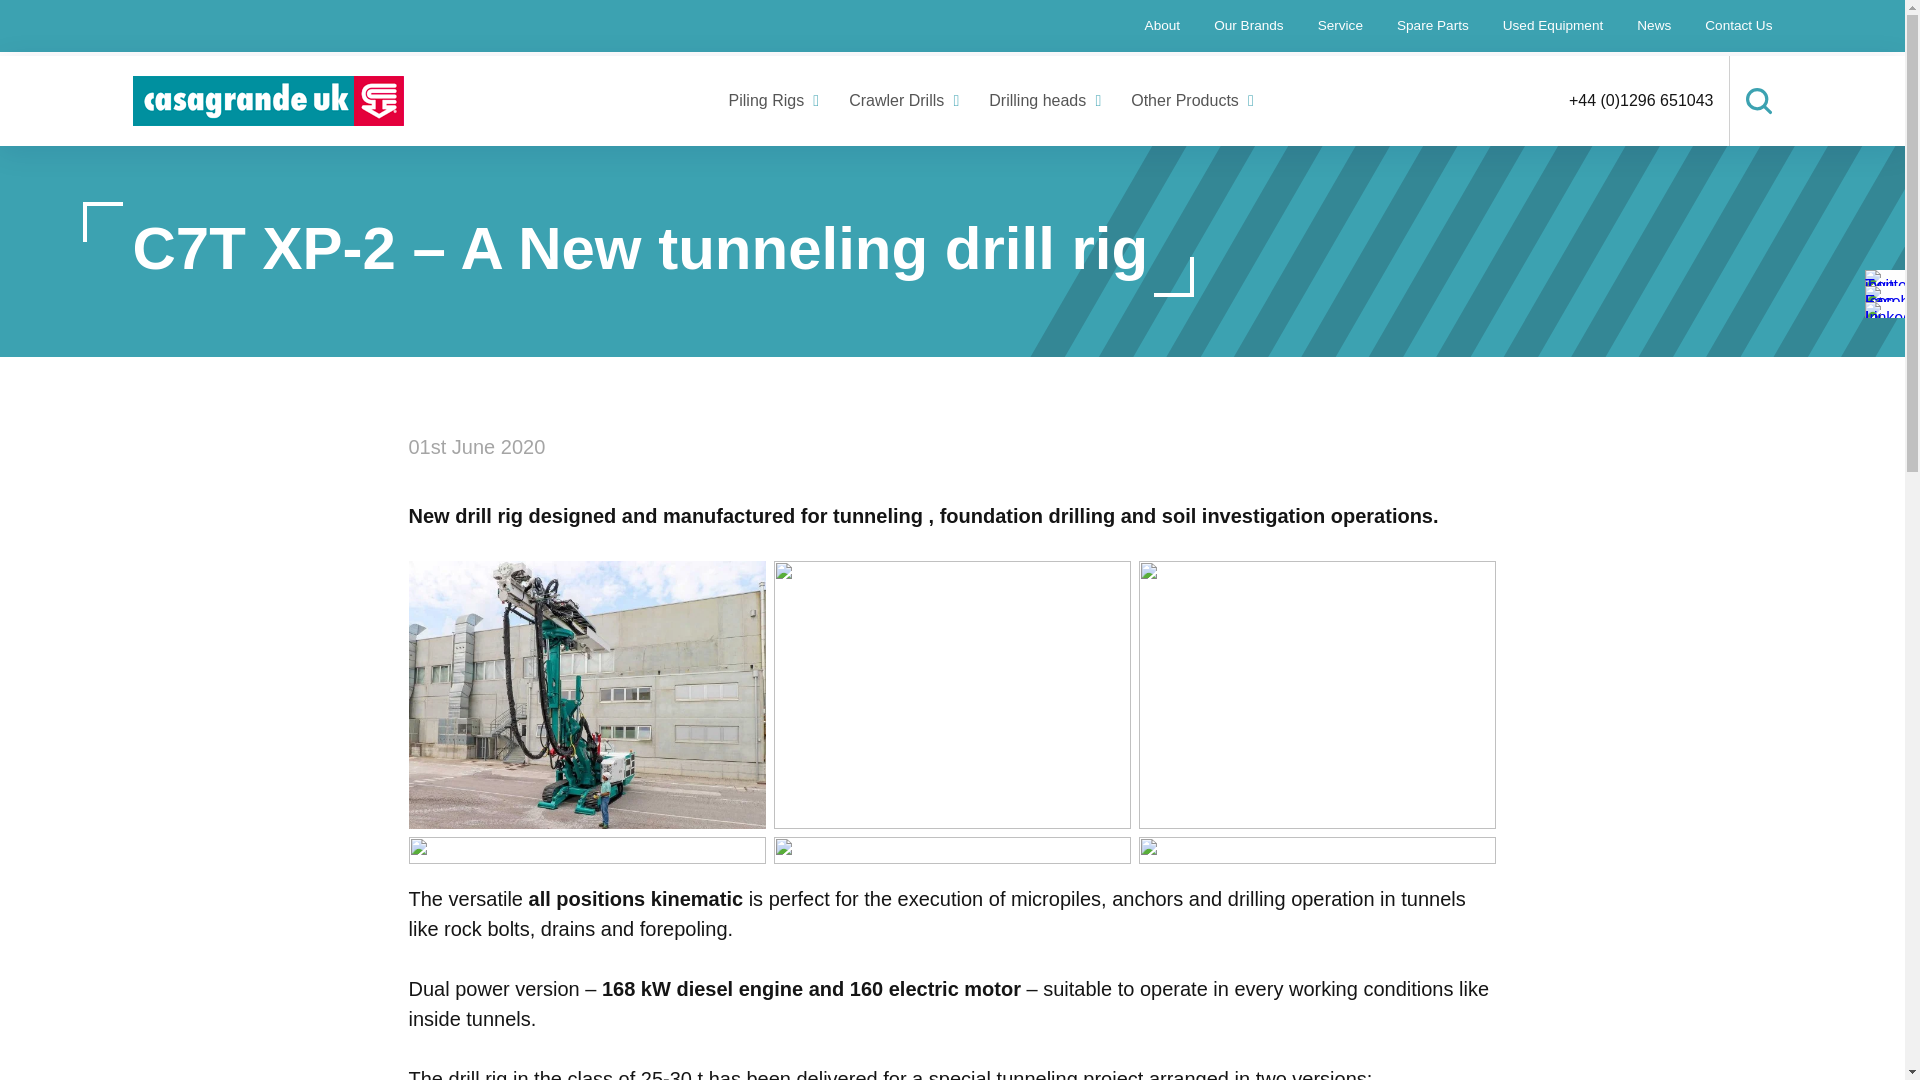  I want to click on About, so click(1163, 25).